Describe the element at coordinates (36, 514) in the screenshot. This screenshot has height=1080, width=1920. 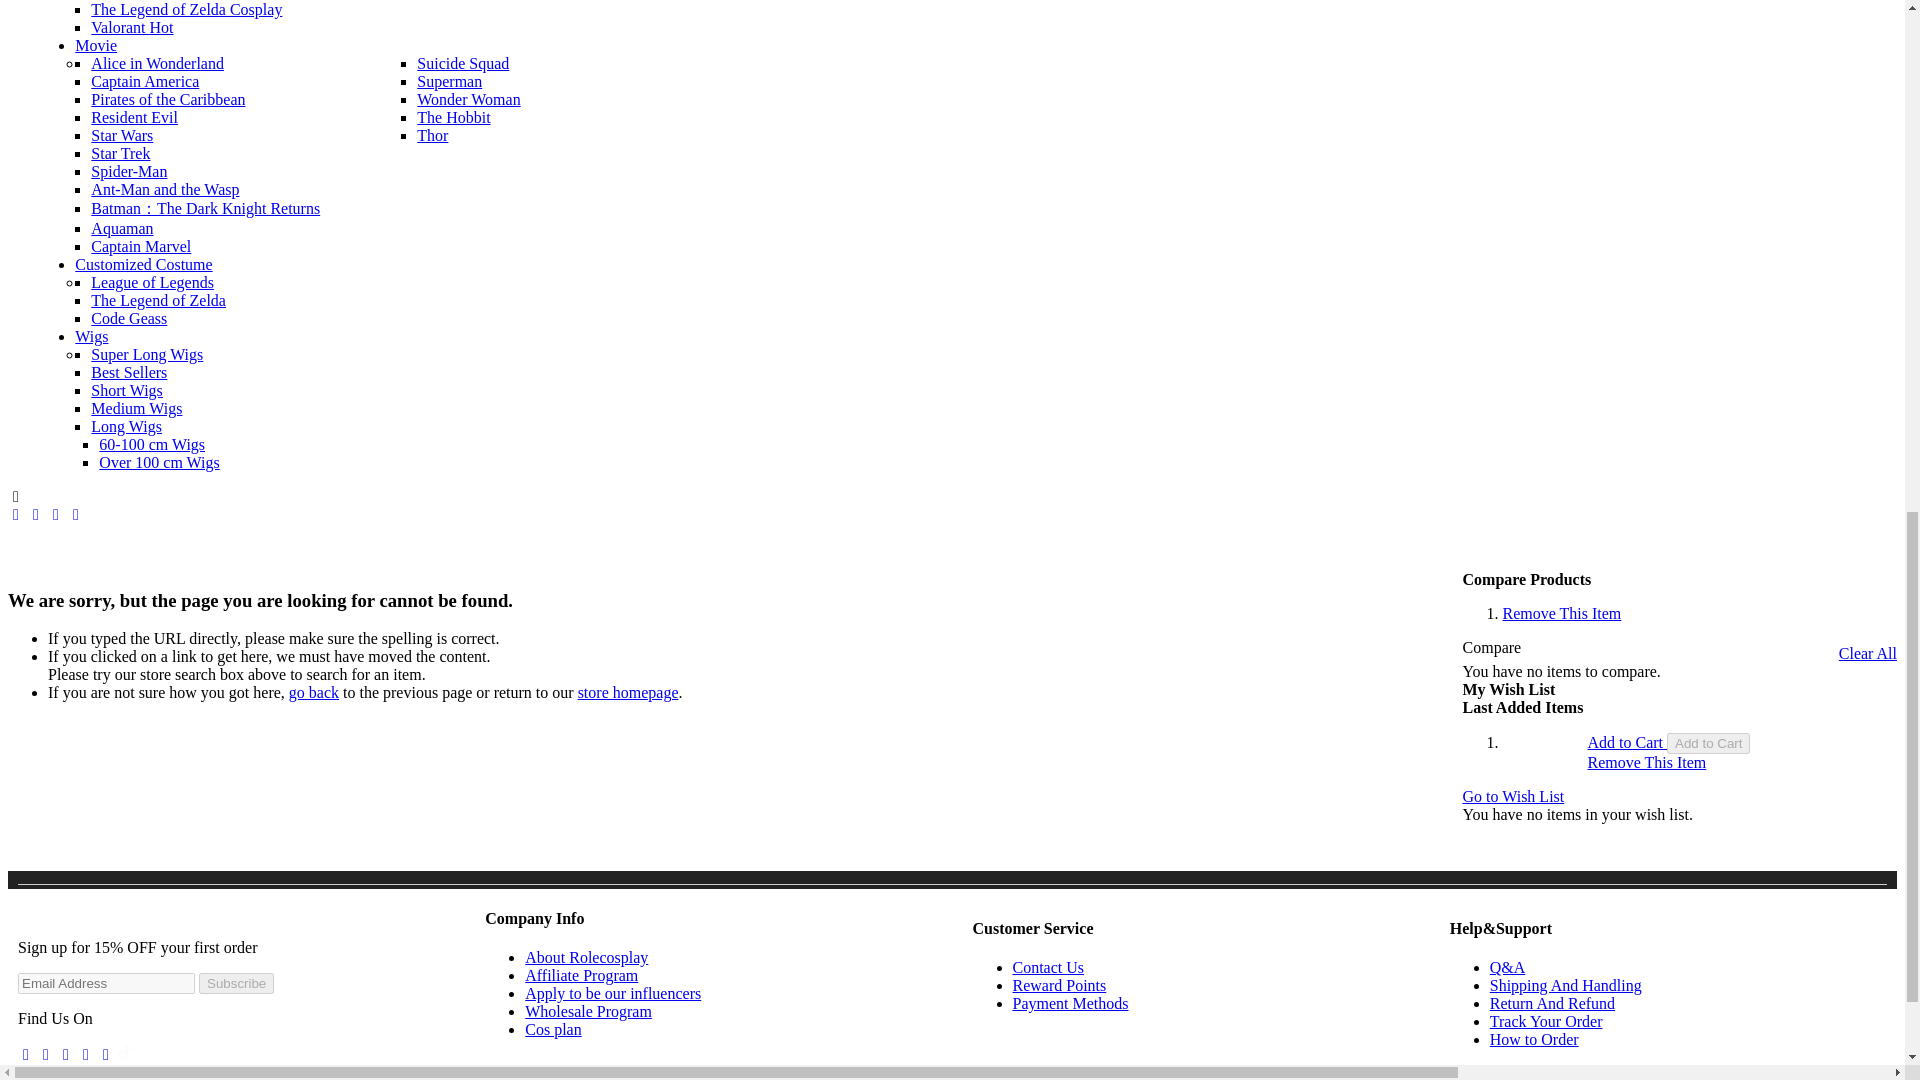
I see `Twitter` at that location.